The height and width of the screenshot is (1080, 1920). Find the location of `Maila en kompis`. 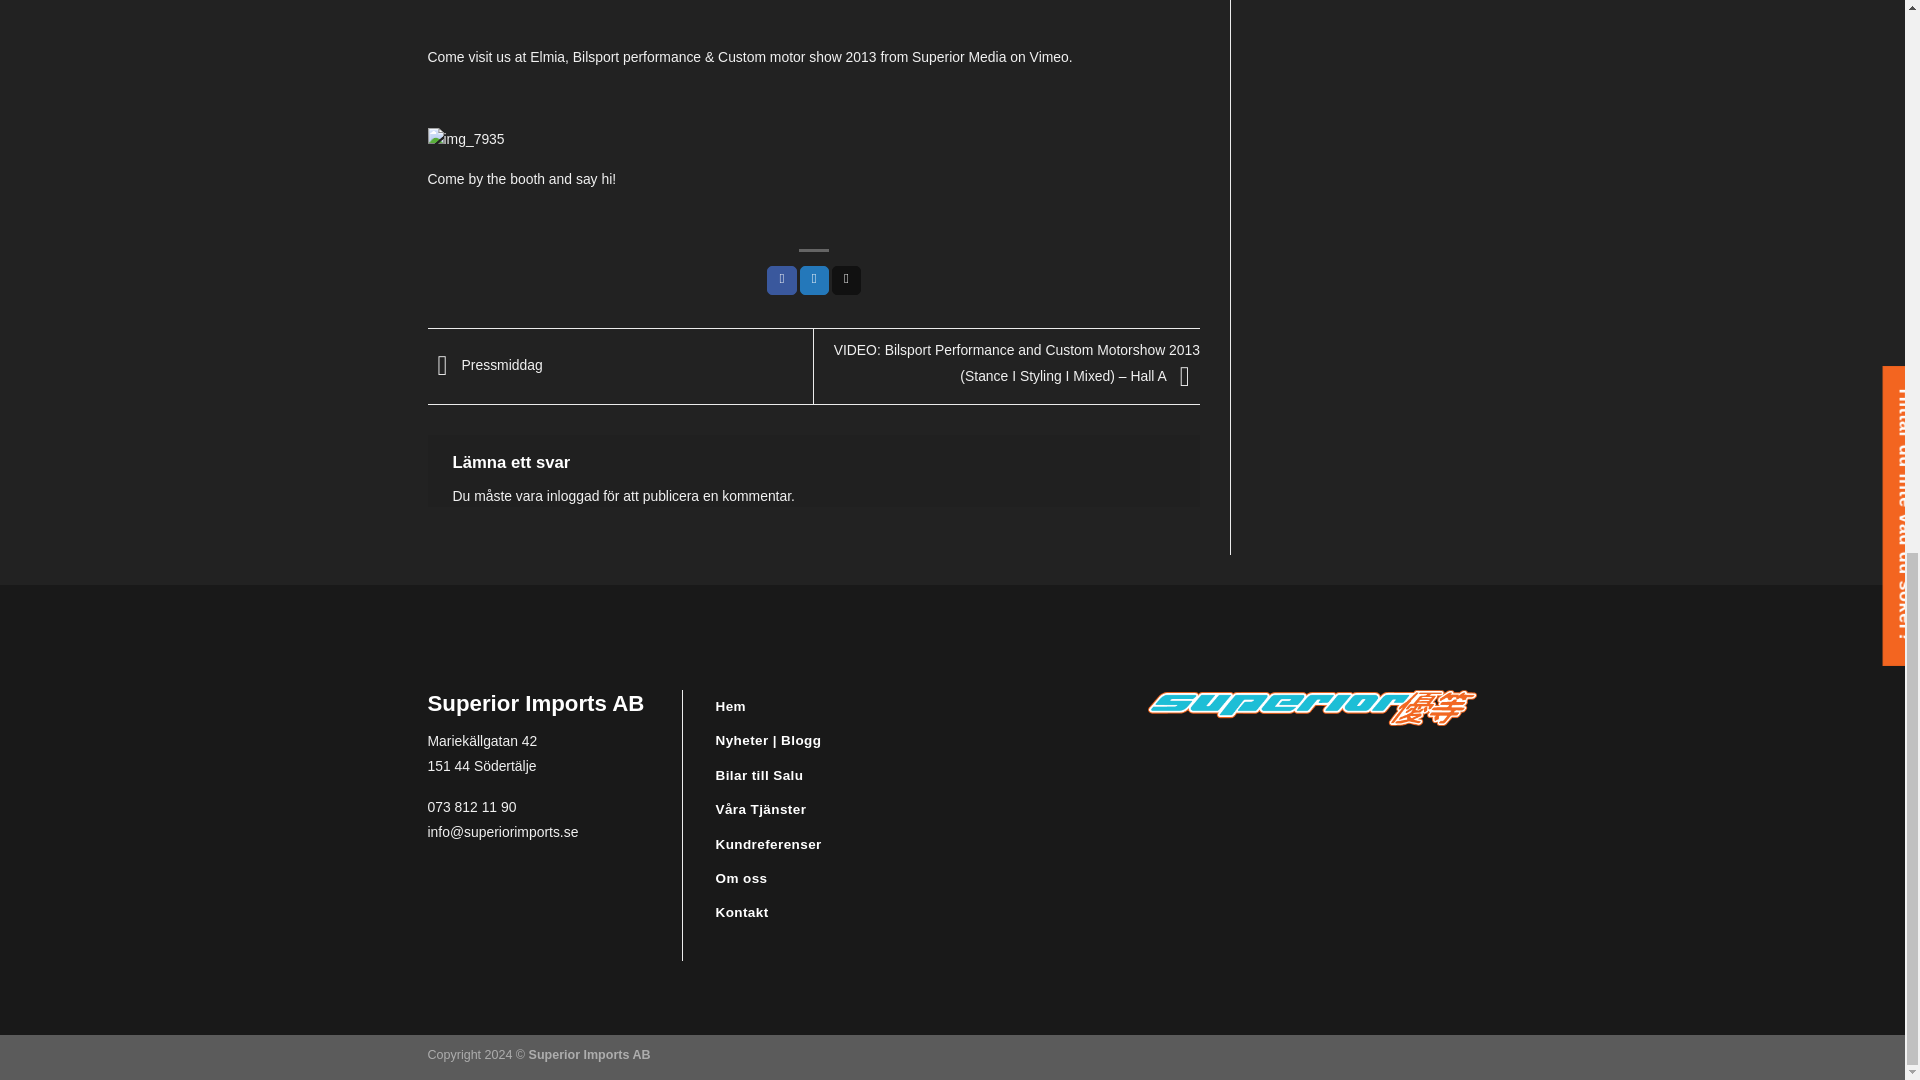

Maila en kompis is located at coordinates (846, 280).